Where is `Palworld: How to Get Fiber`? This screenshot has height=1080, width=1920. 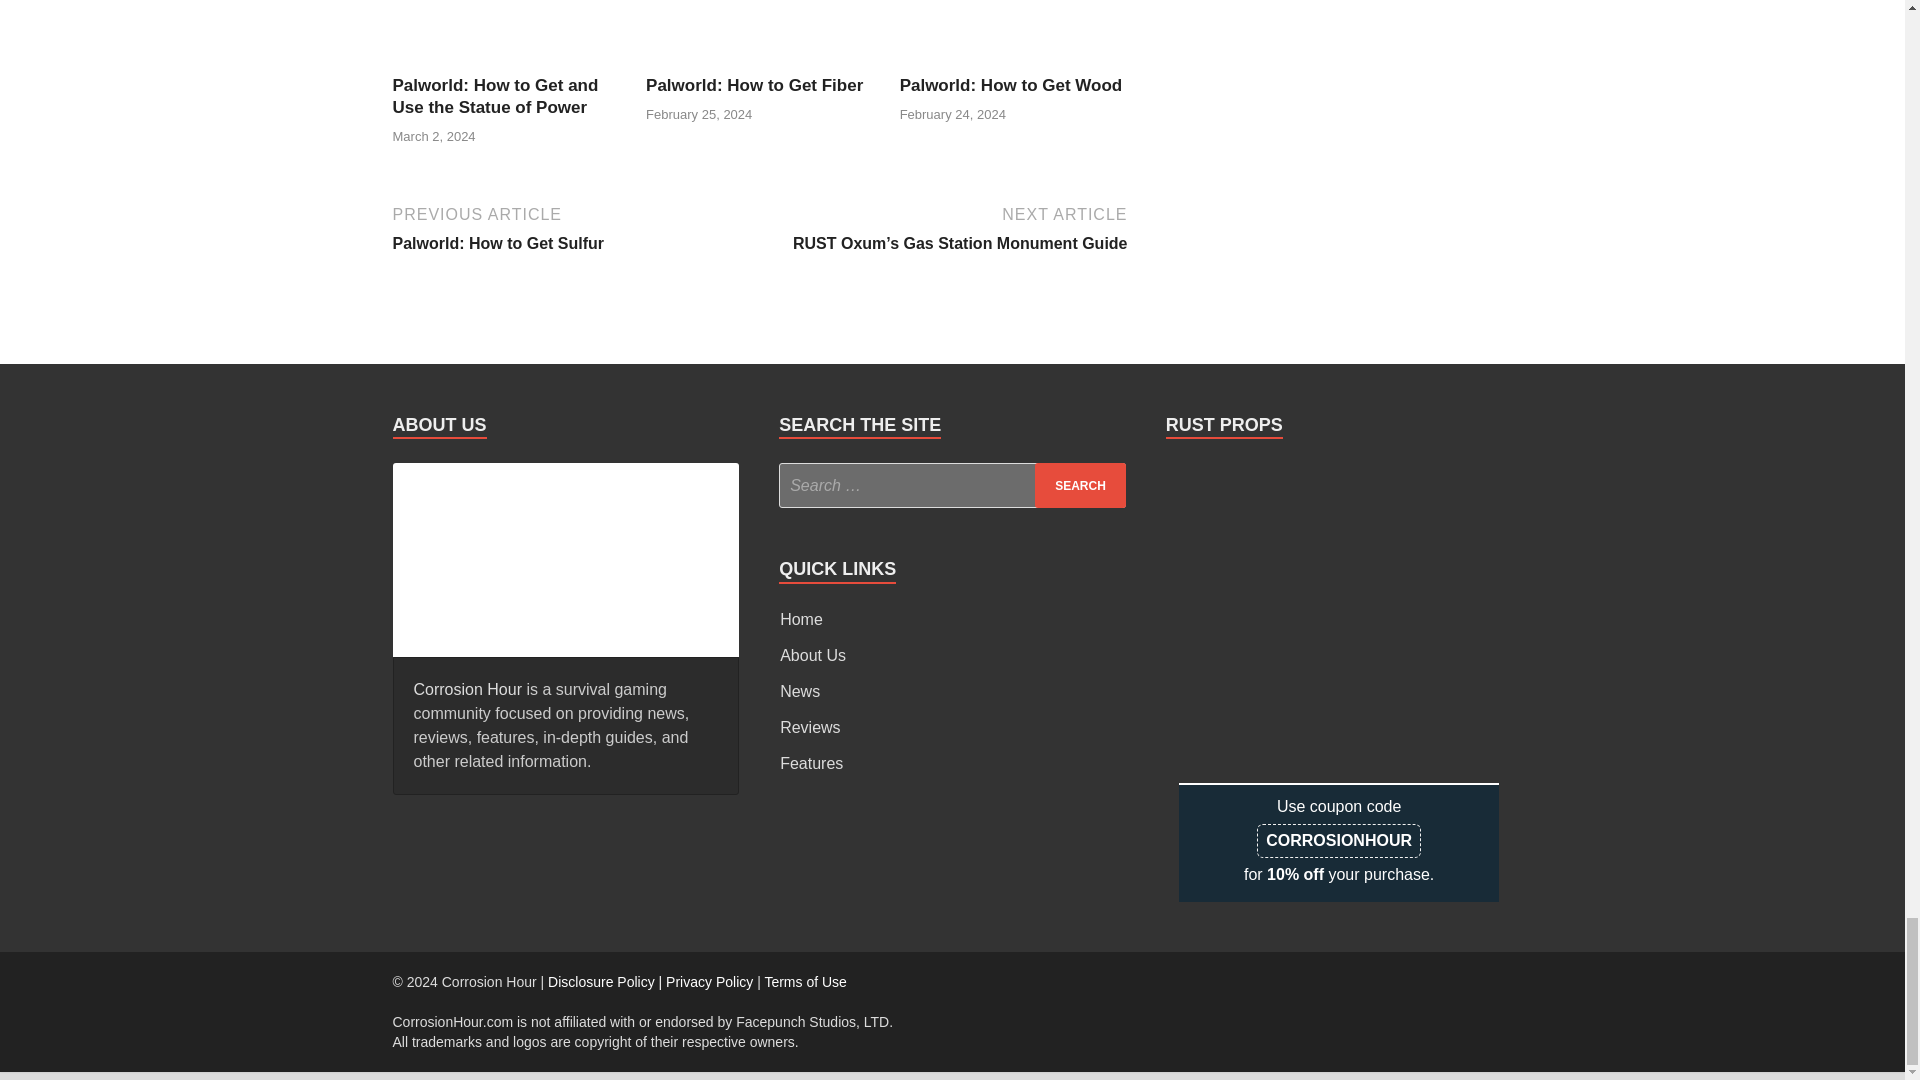
Palworld: How to Get Fiber is located at coordinates (754, 85).